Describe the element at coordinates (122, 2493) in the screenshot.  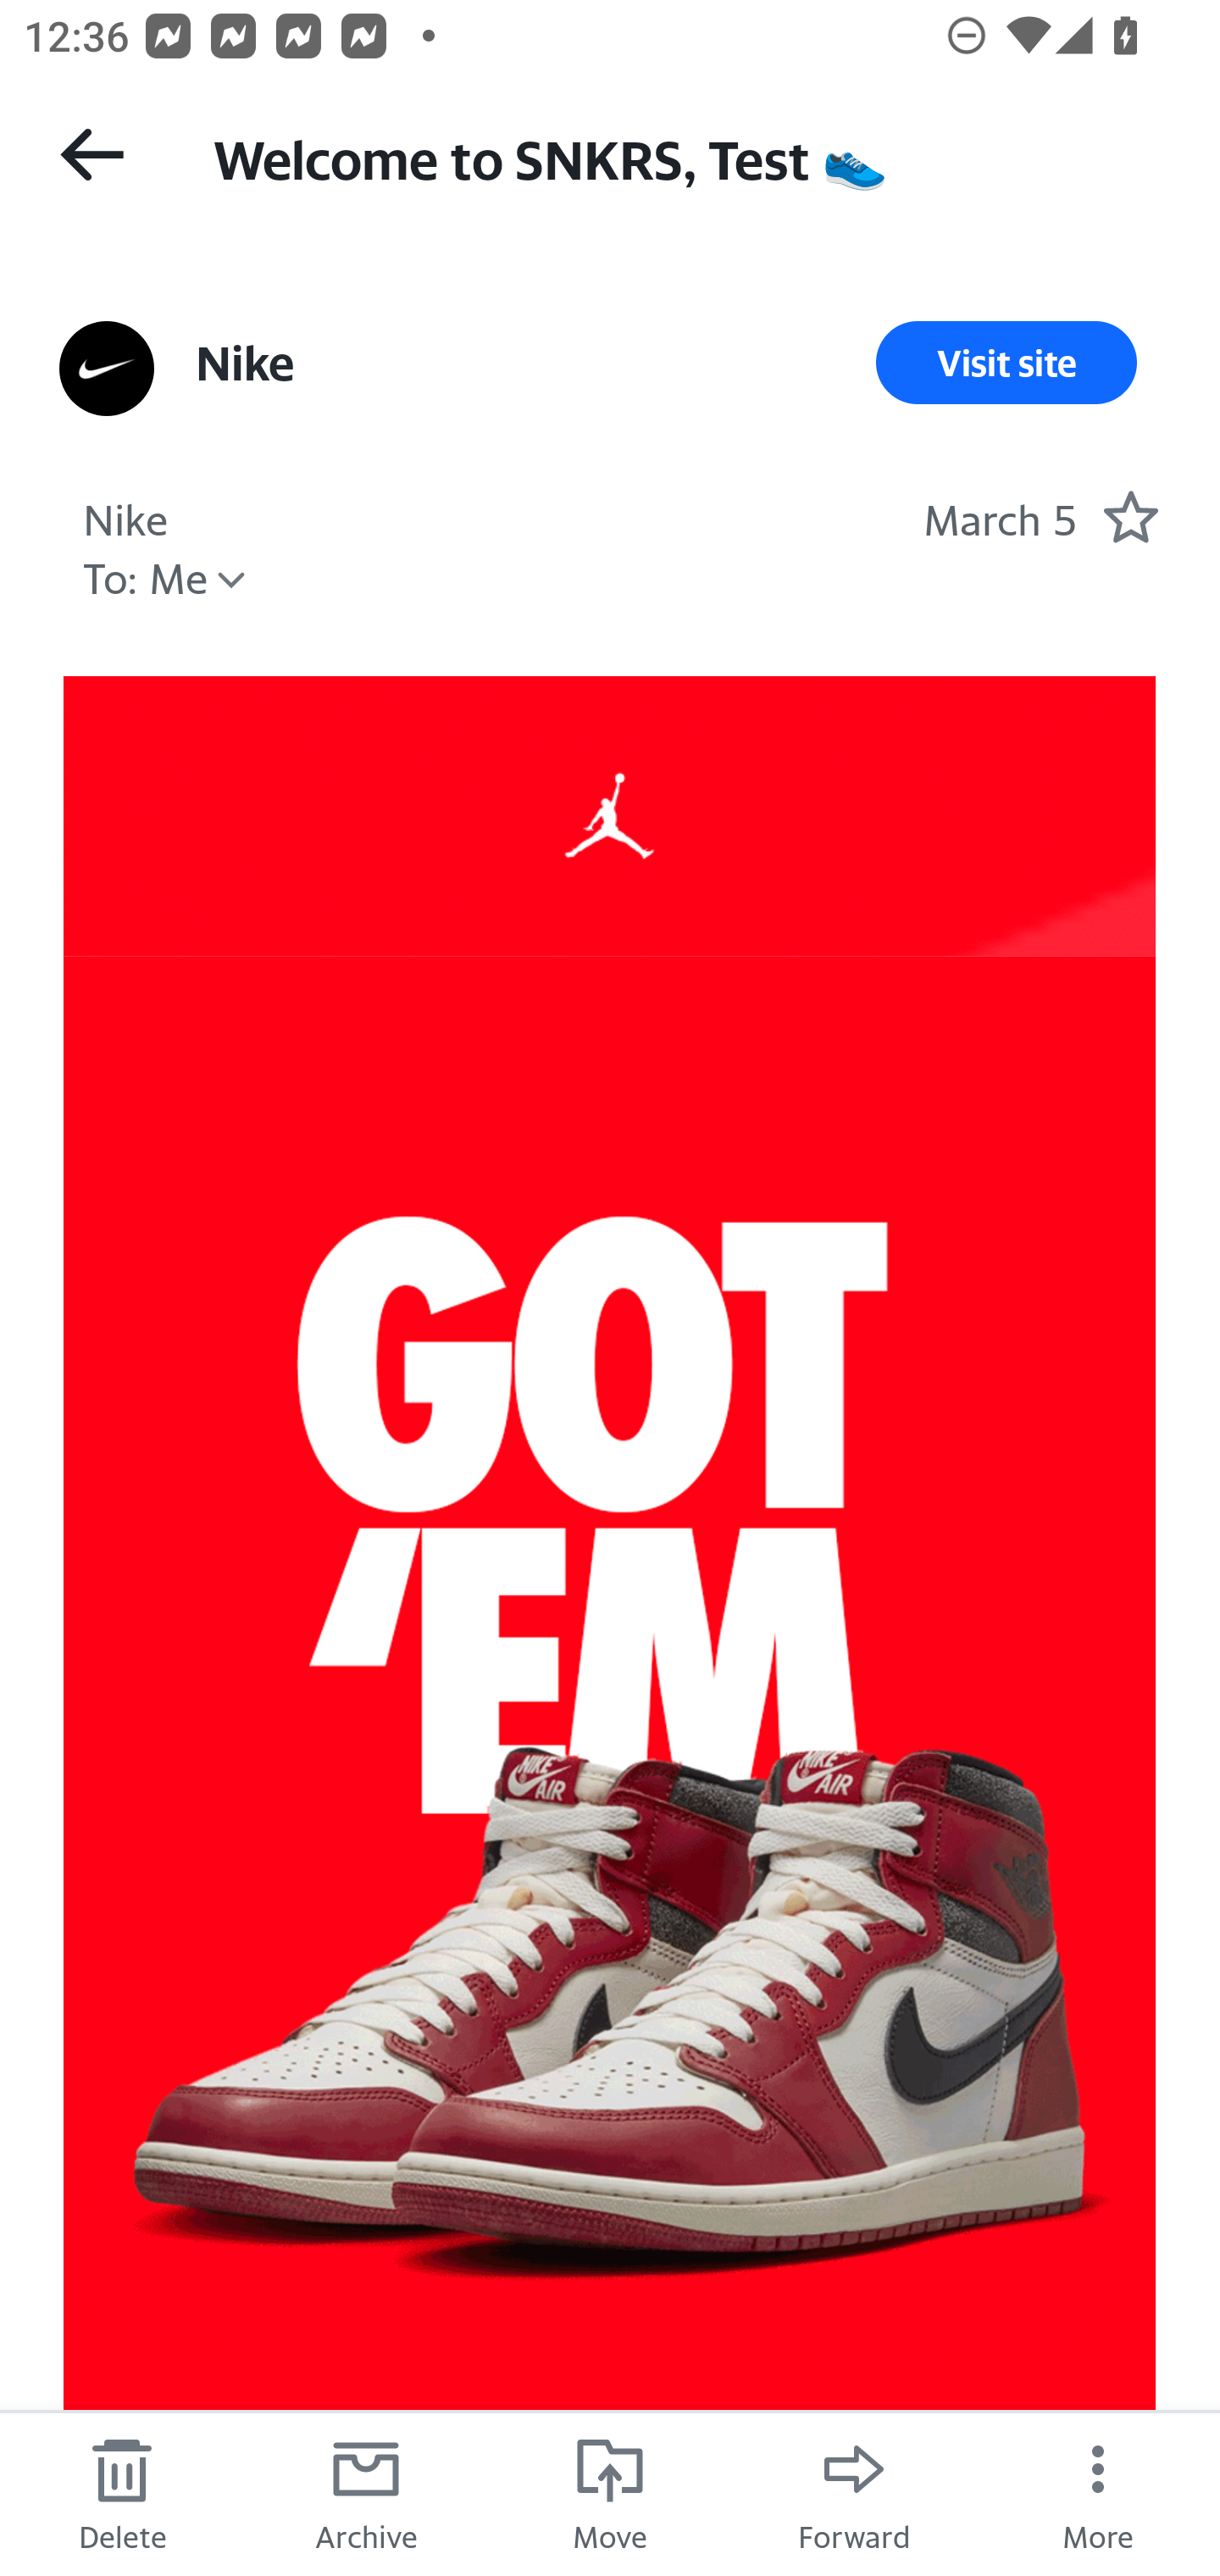
I see `Delete` at that location.